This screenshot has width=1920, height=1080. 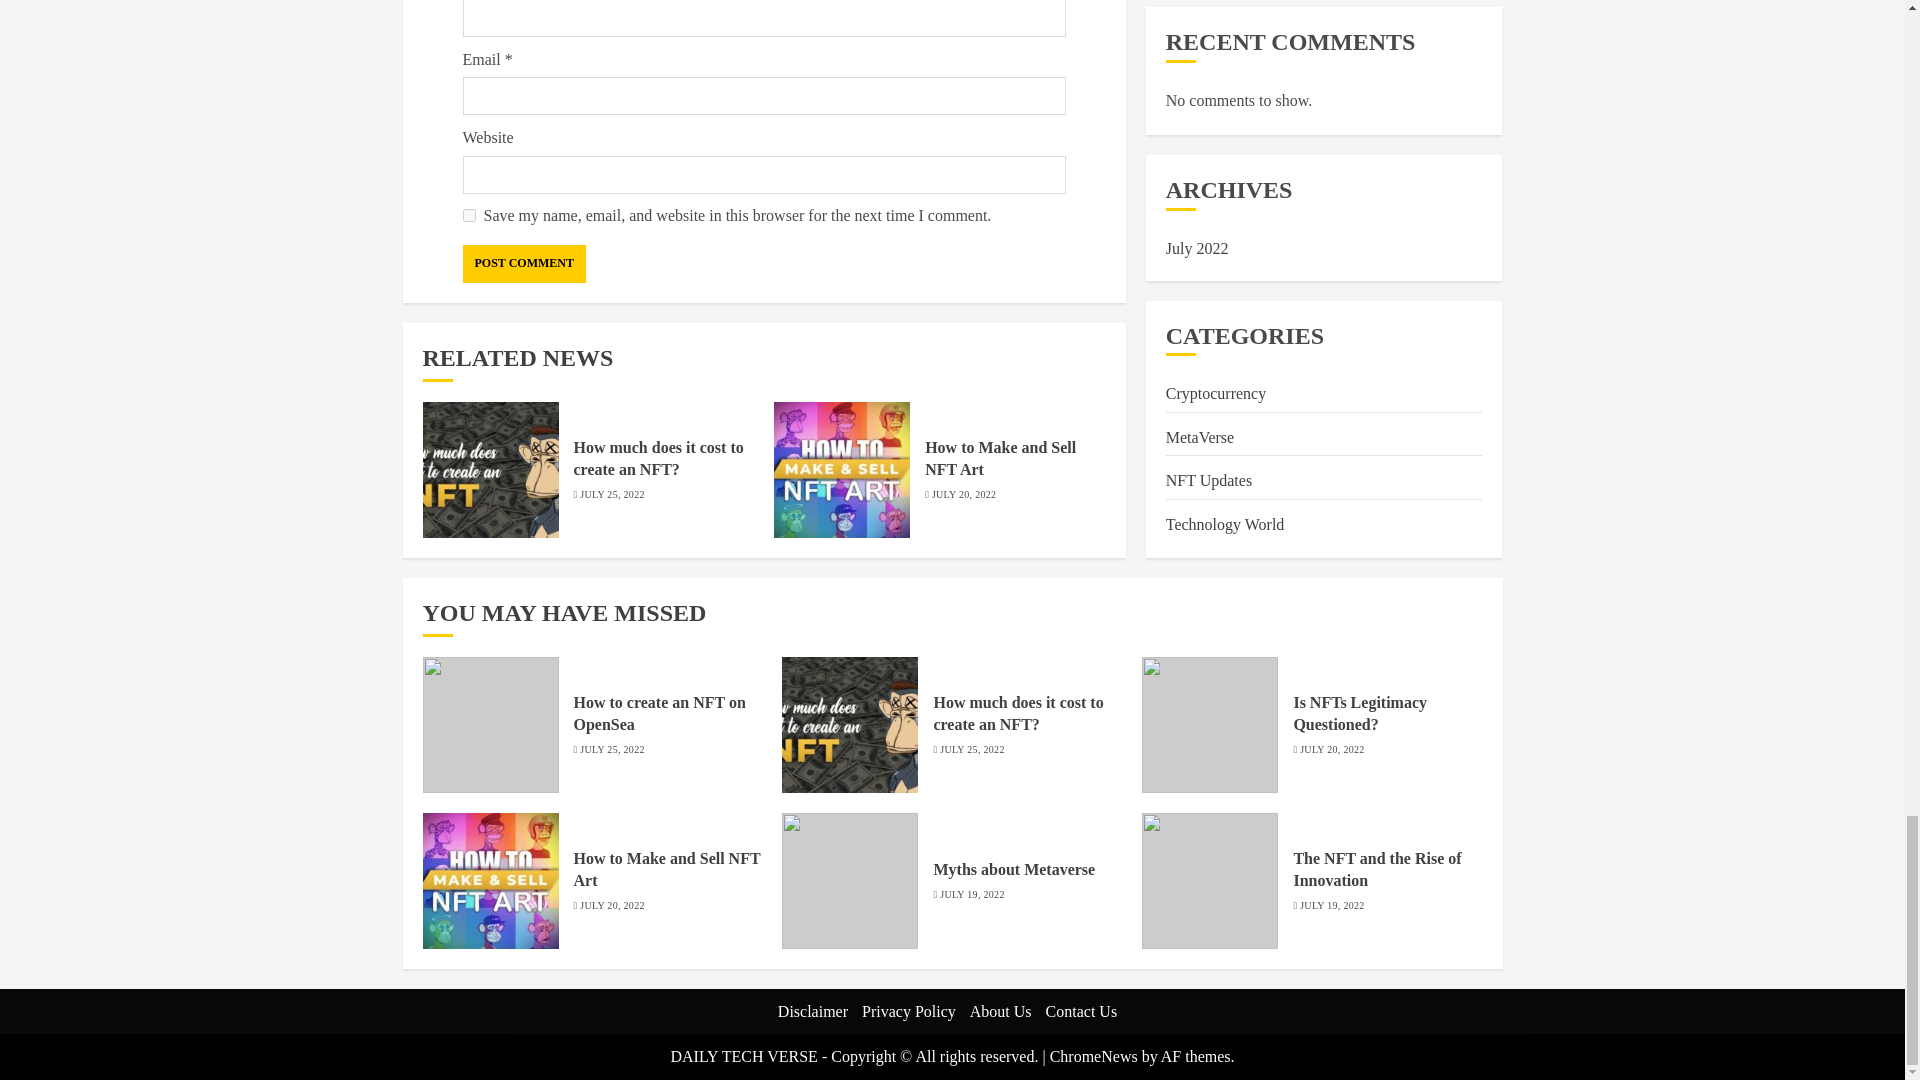 I want to click on JULY 25, 2022, so click(x=611, y=495).